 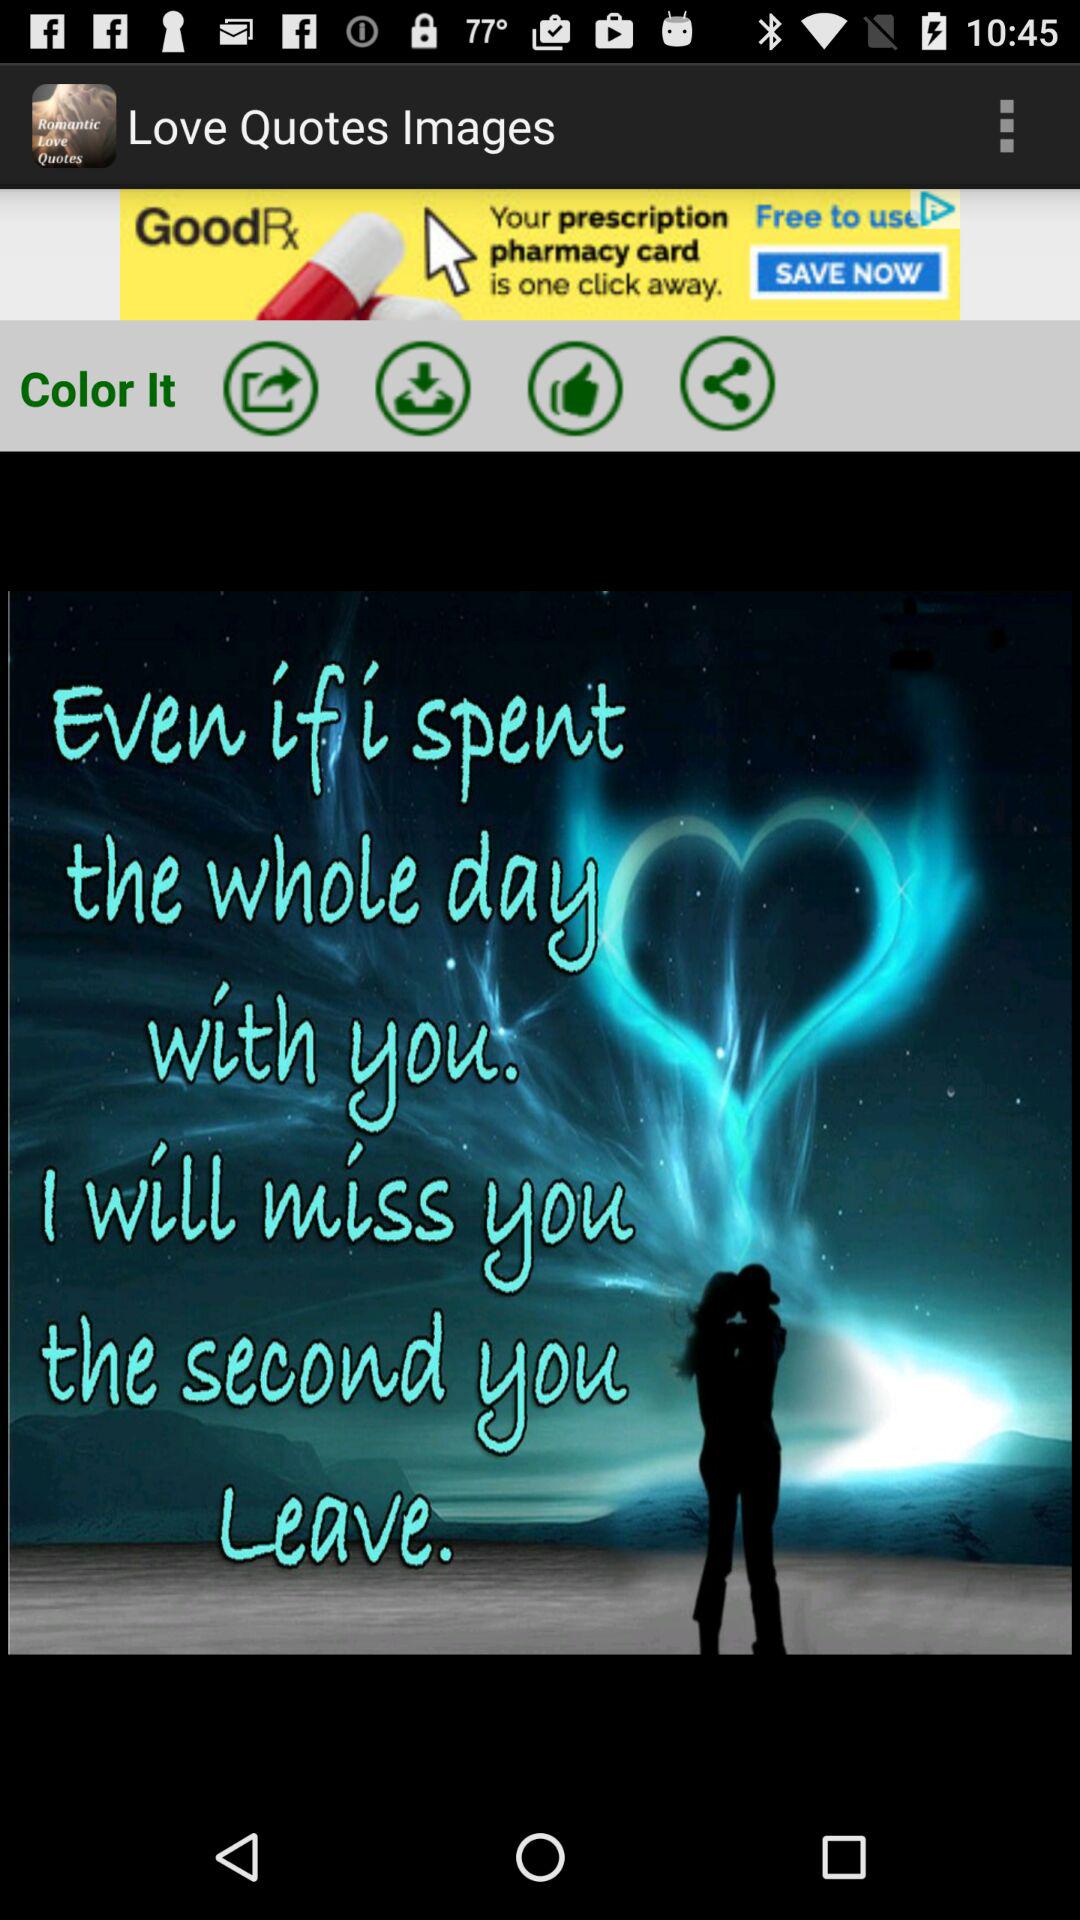 What do you see at coordinates (540, 254) in the screenshot?
I see `advertisement link to different site` at bounding box center [540, 254].